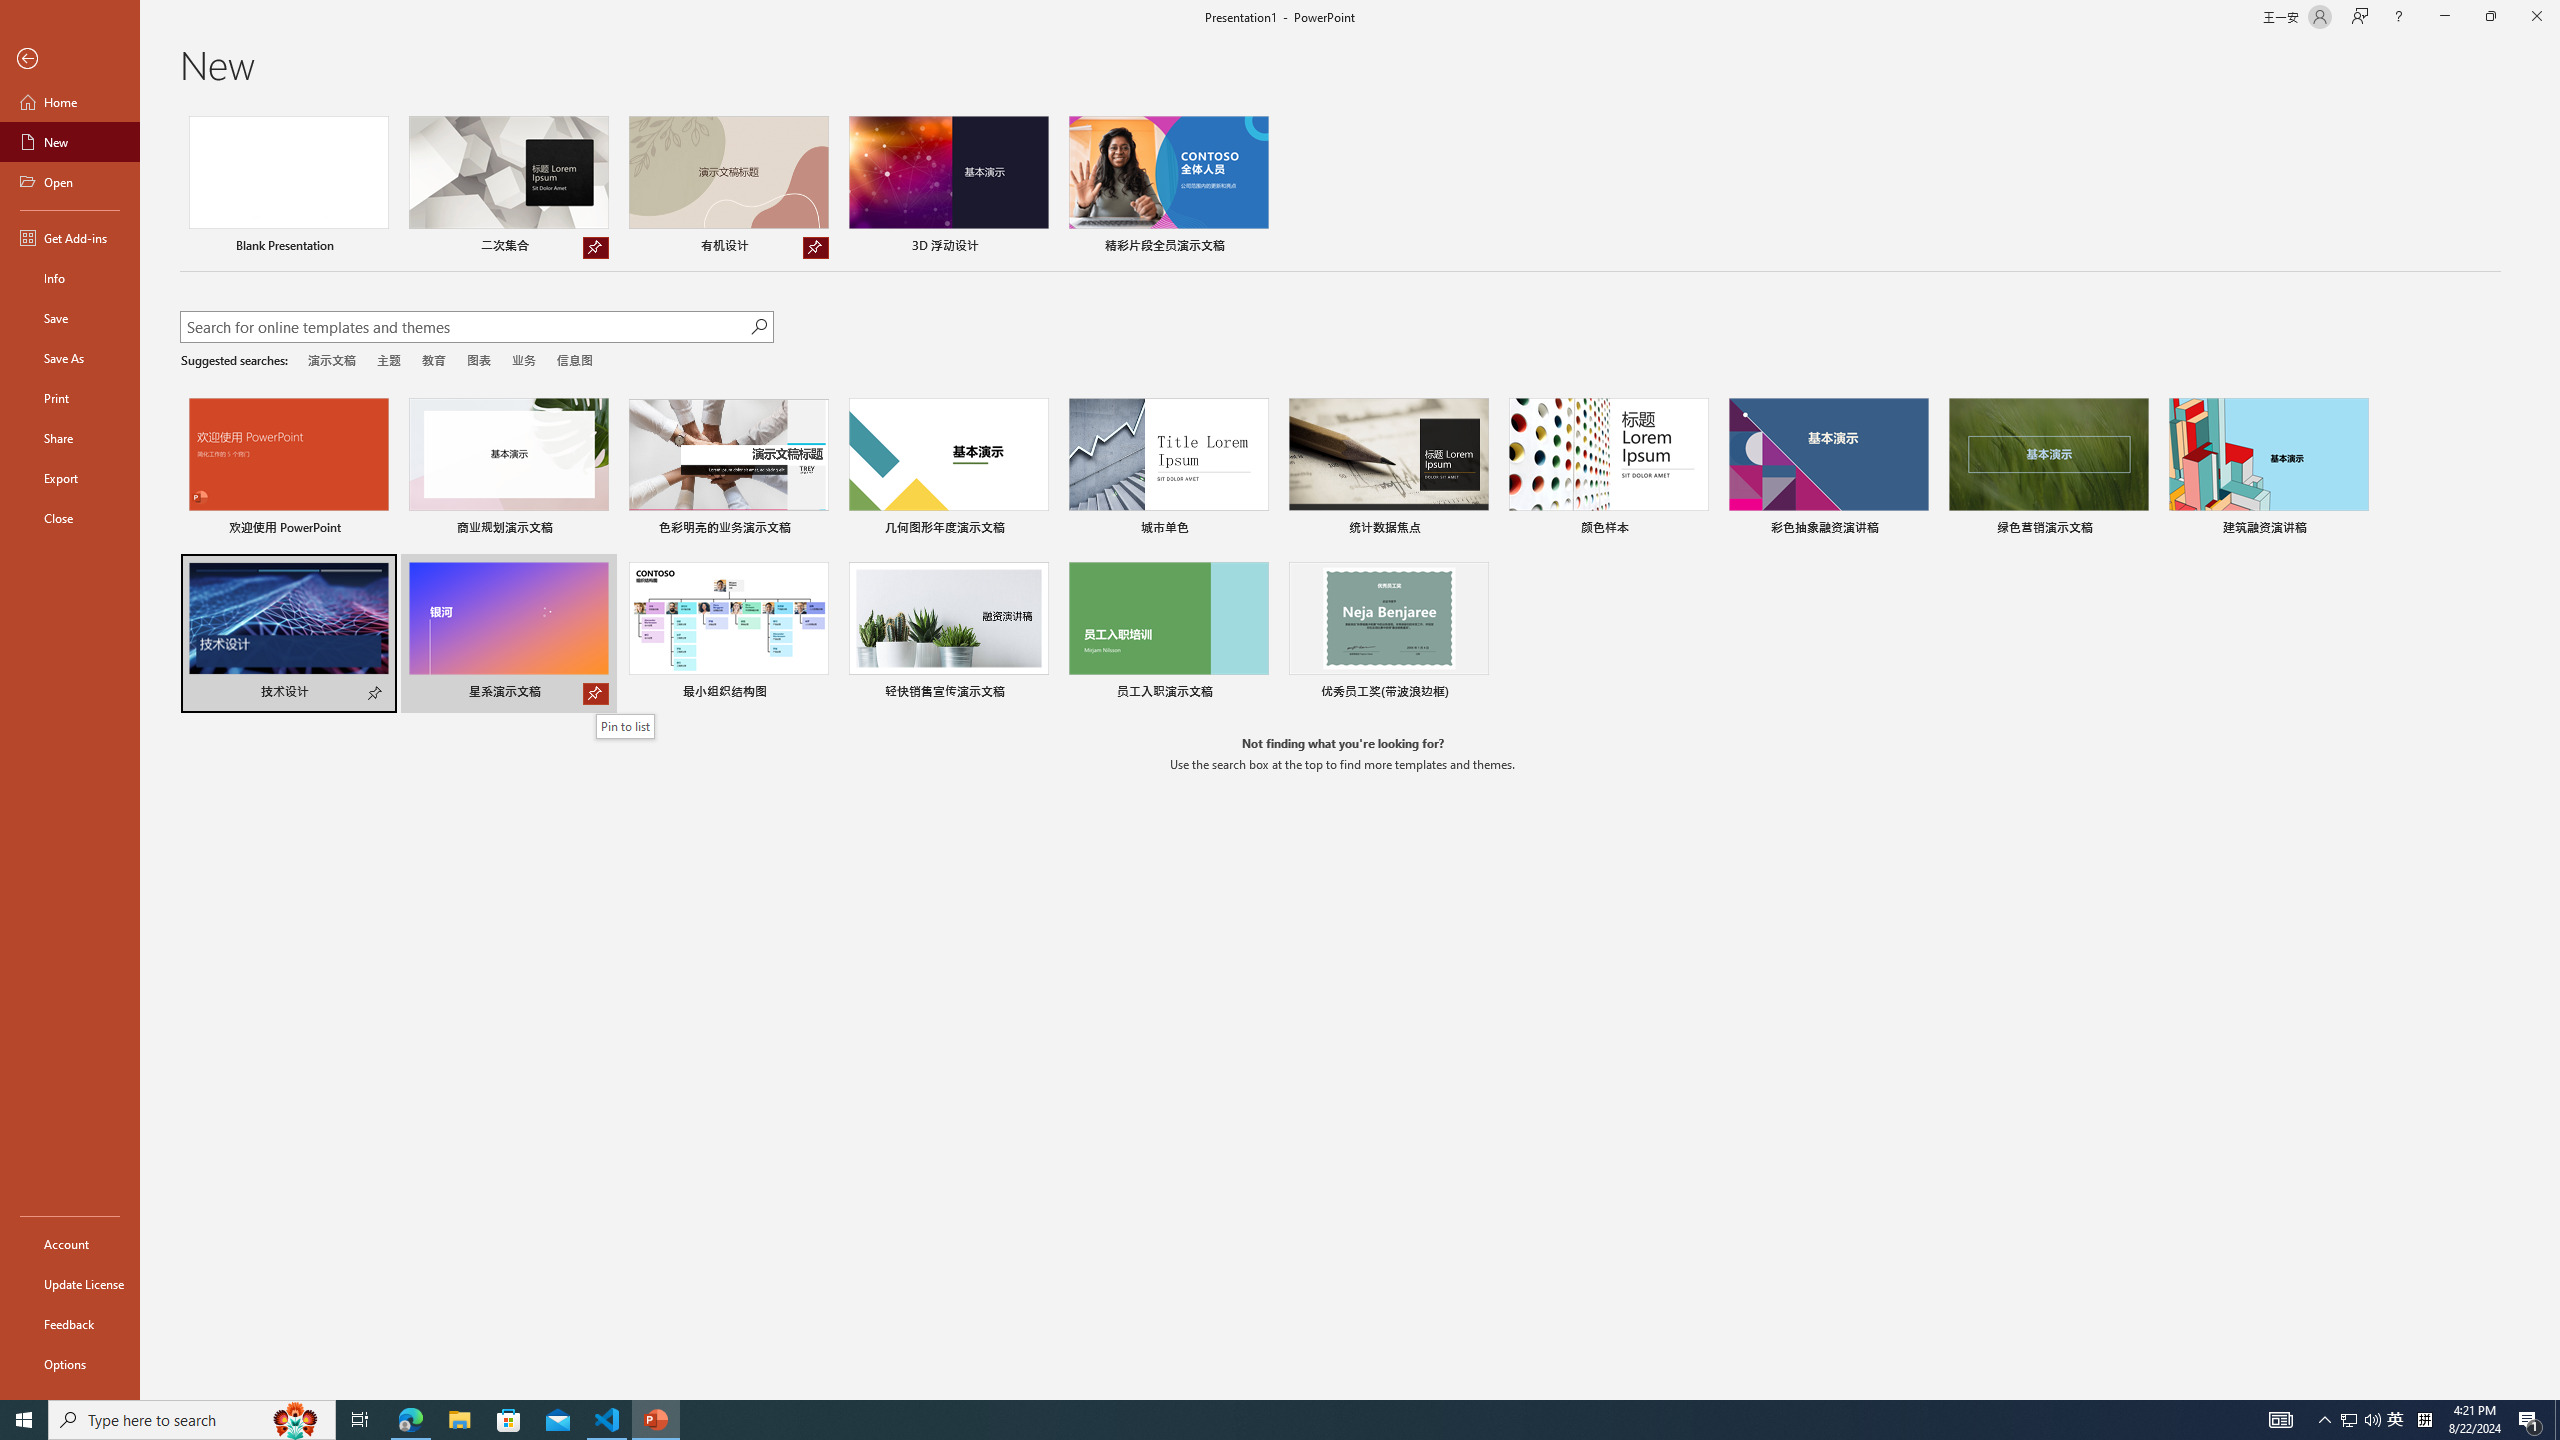 The width and height of the screenshot is (2560, 1440). I want to click on Save As, so click(70, 358).